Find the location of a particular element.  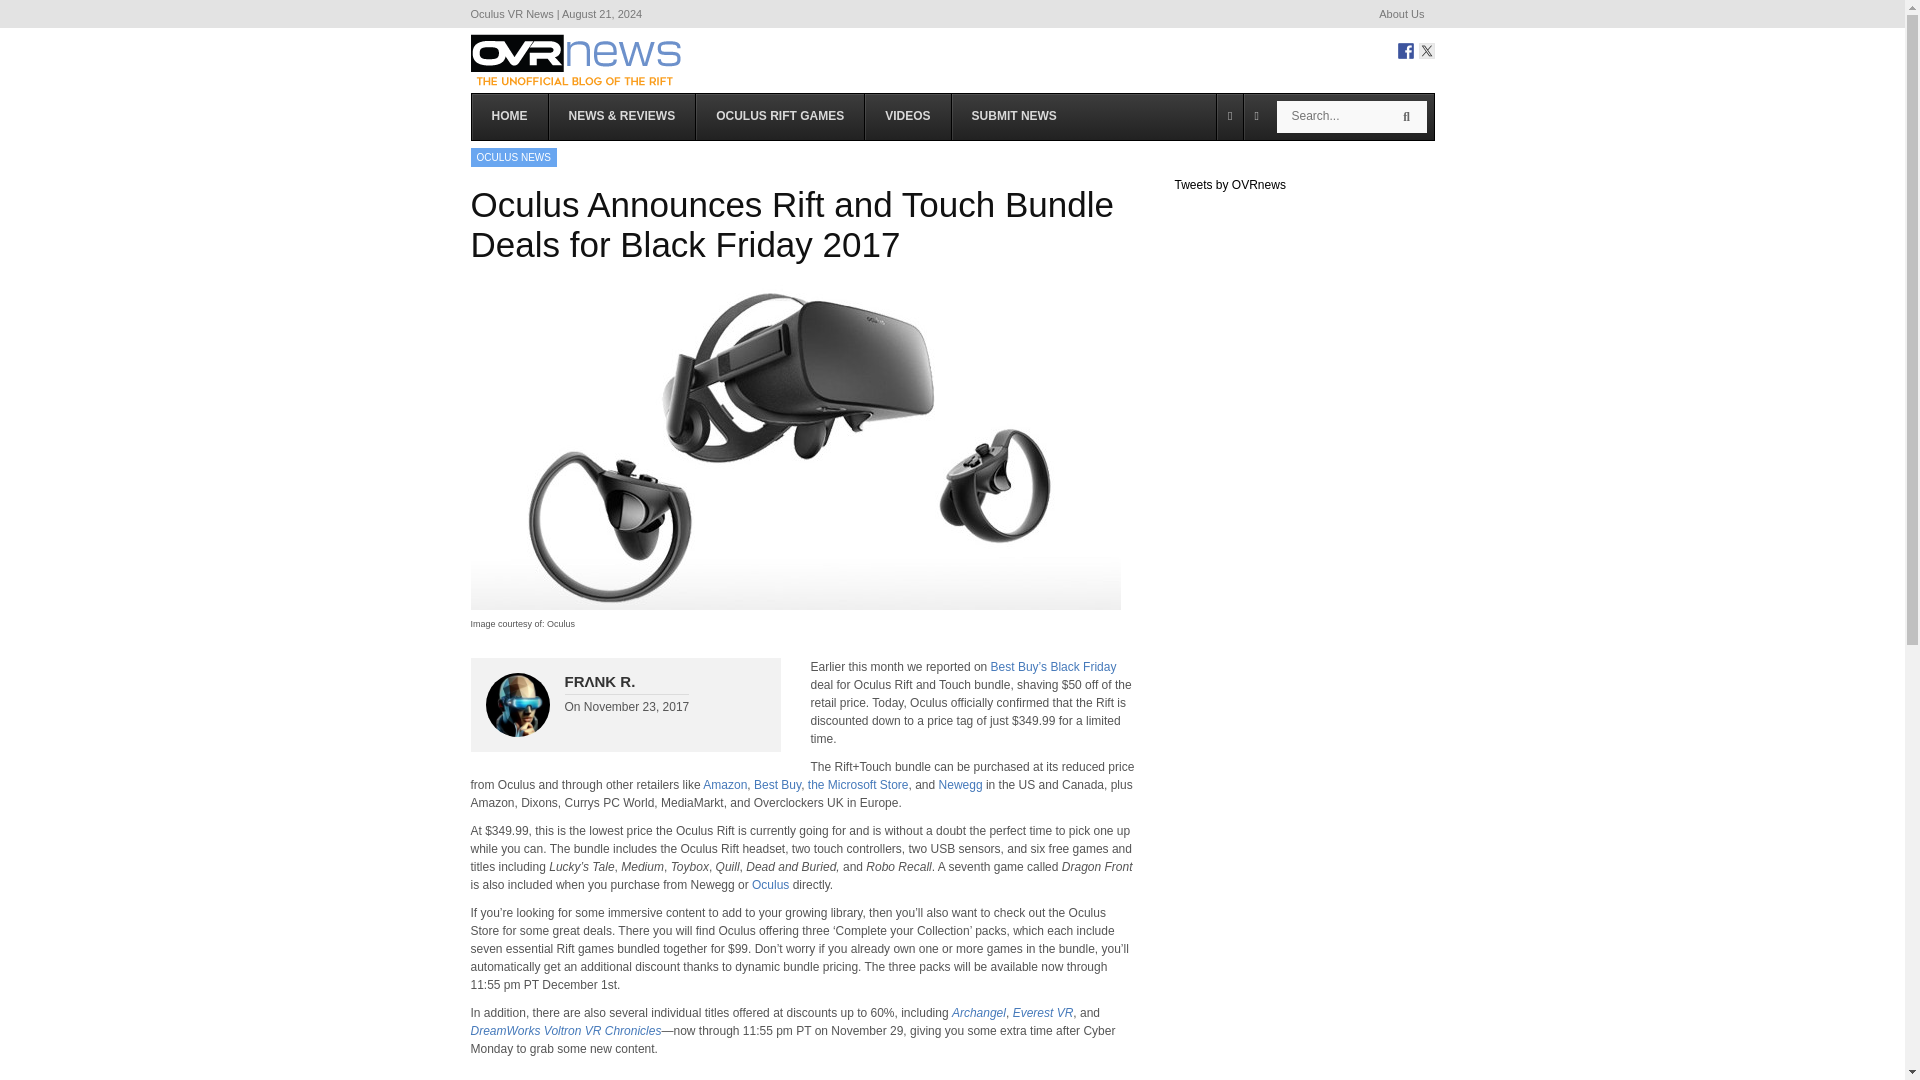

Newegg is located at coordinates (960, 784).